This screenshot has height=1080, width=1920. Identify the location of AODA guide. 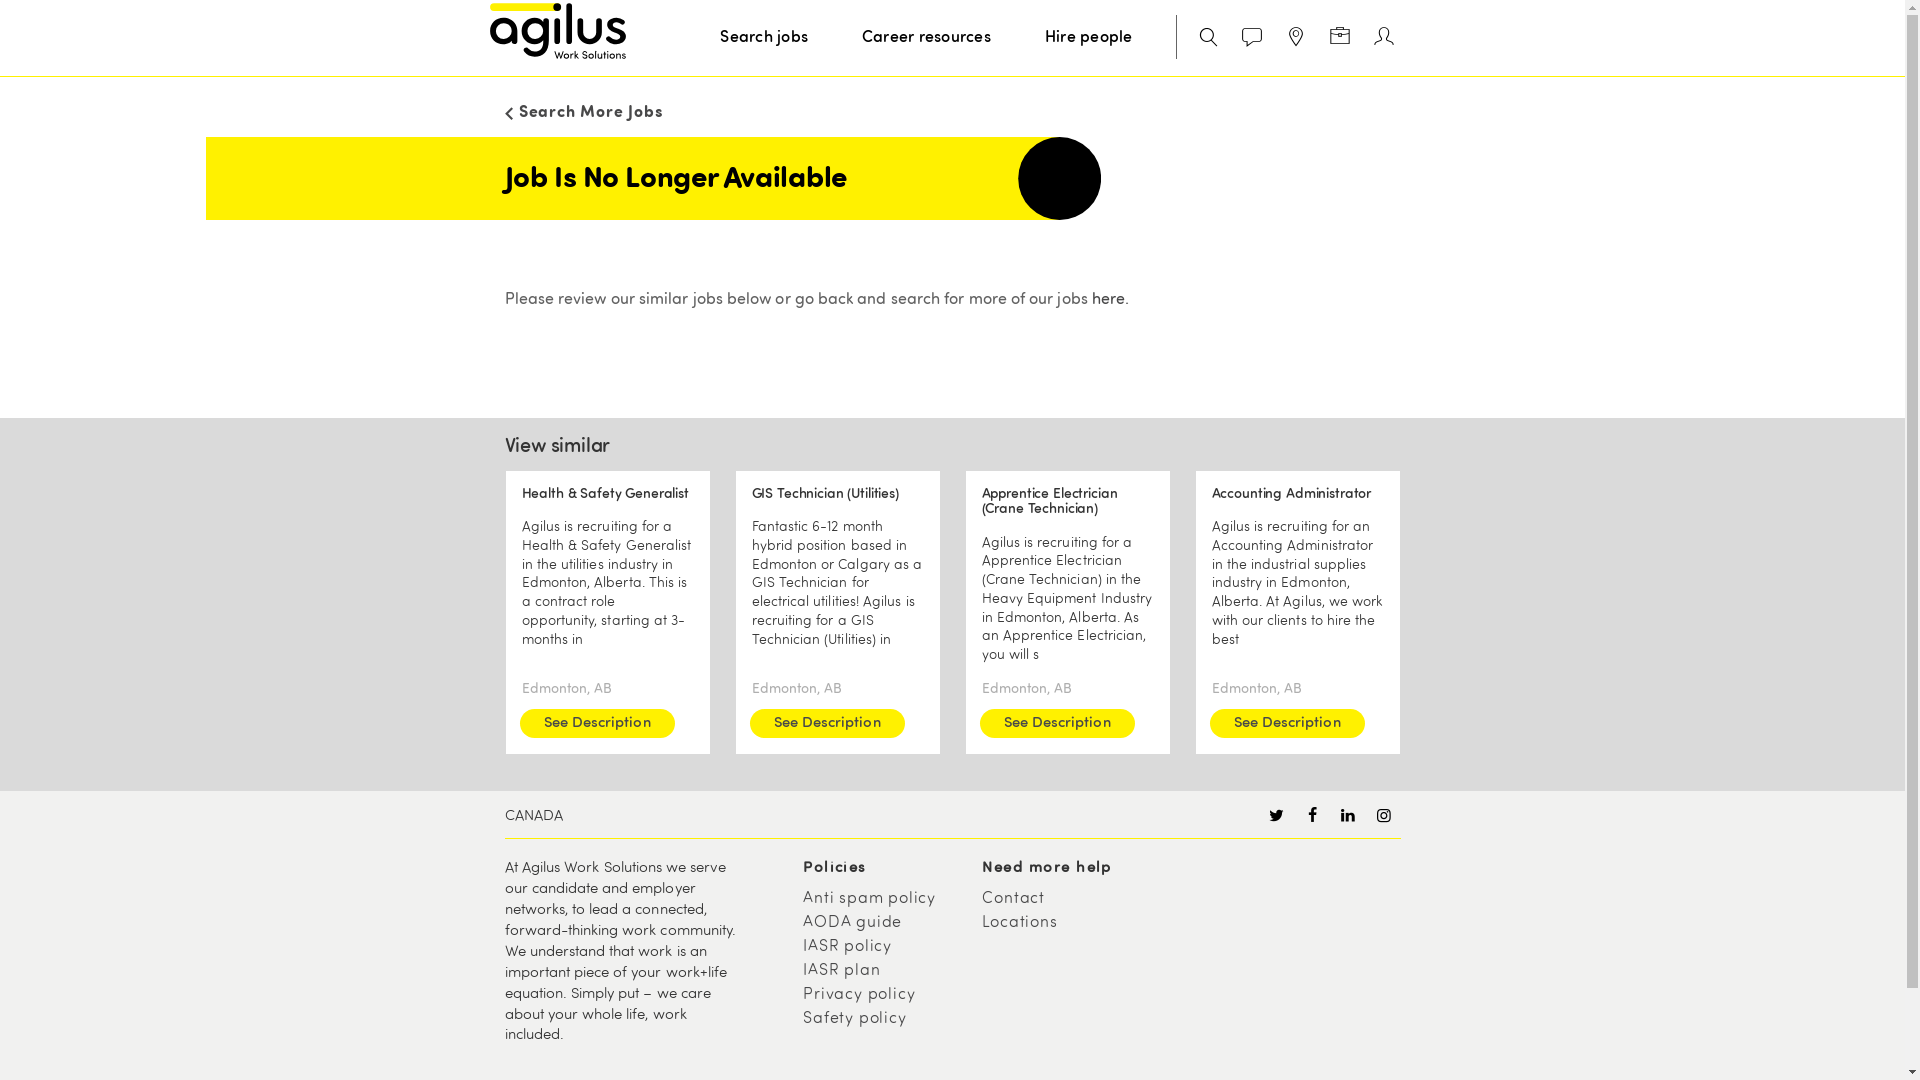
(884, 923).